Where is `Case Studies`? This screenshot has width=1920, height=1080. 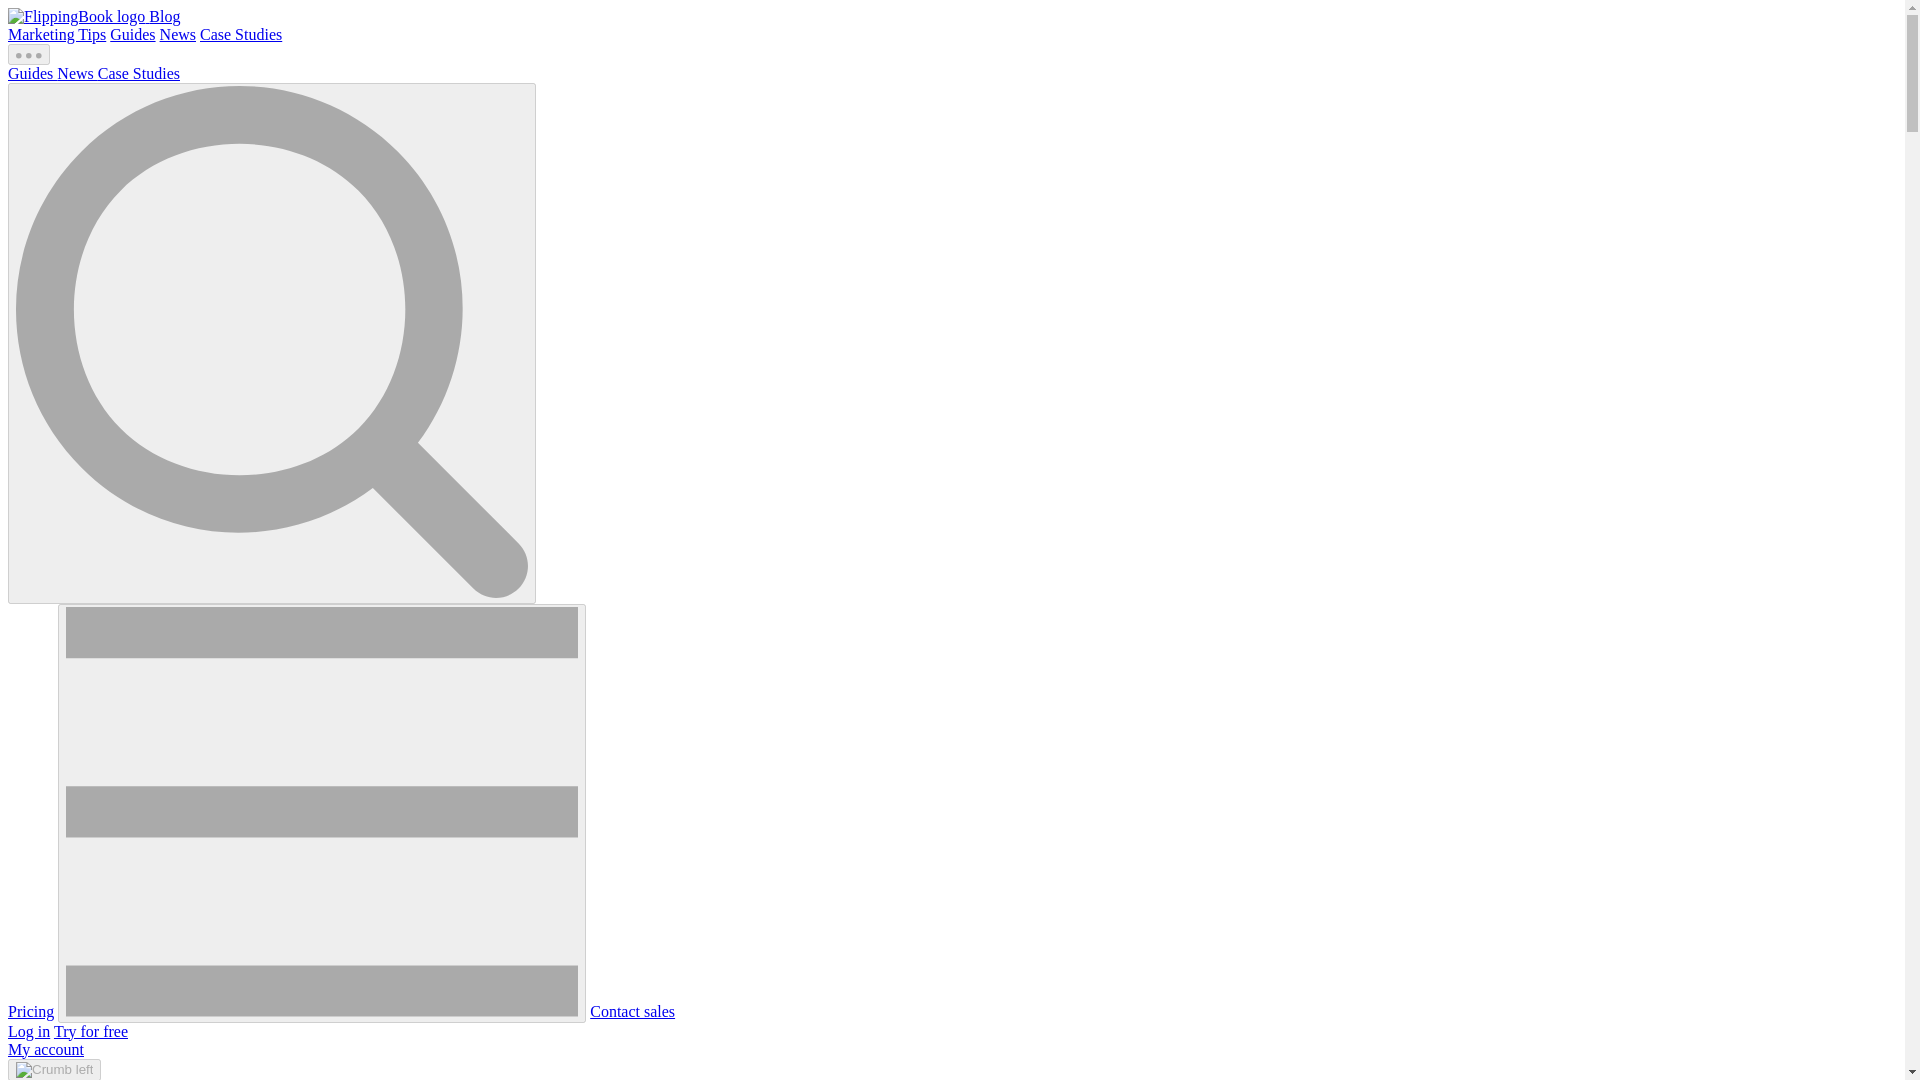
Case Studies is located at coordinates (240, 34).